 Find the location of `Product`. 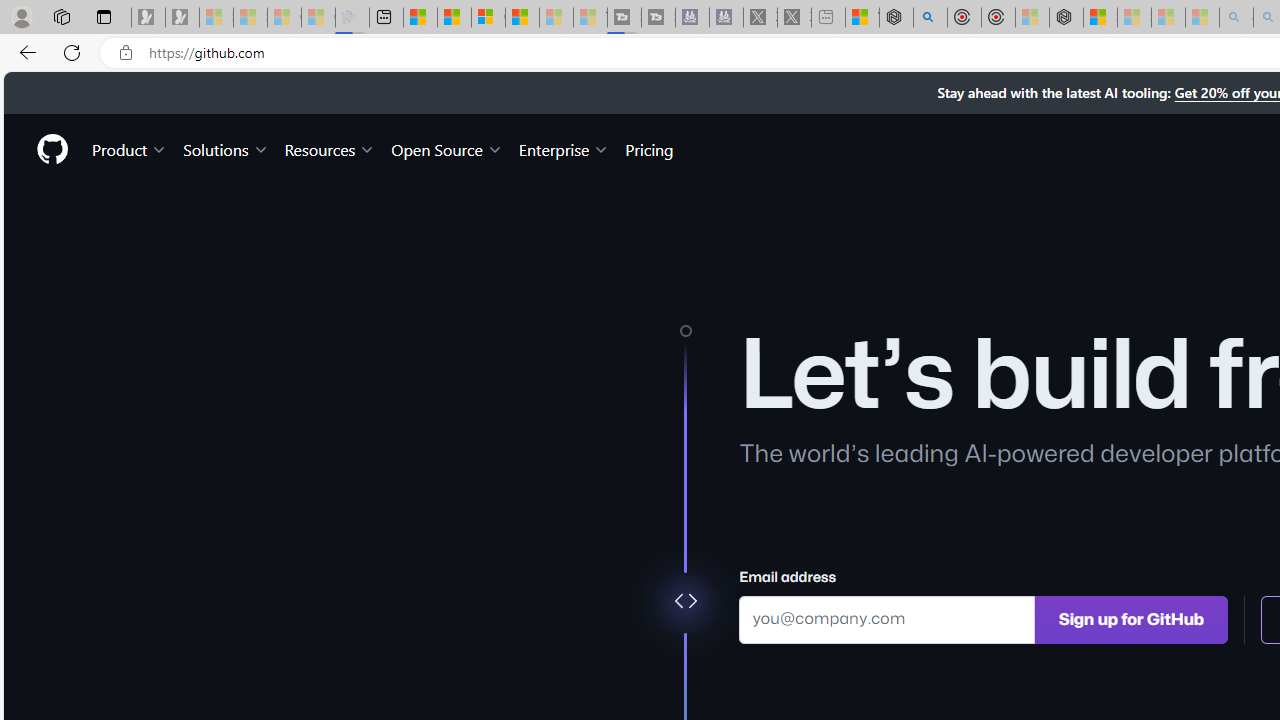

Product is located at coordinates (130, 148).